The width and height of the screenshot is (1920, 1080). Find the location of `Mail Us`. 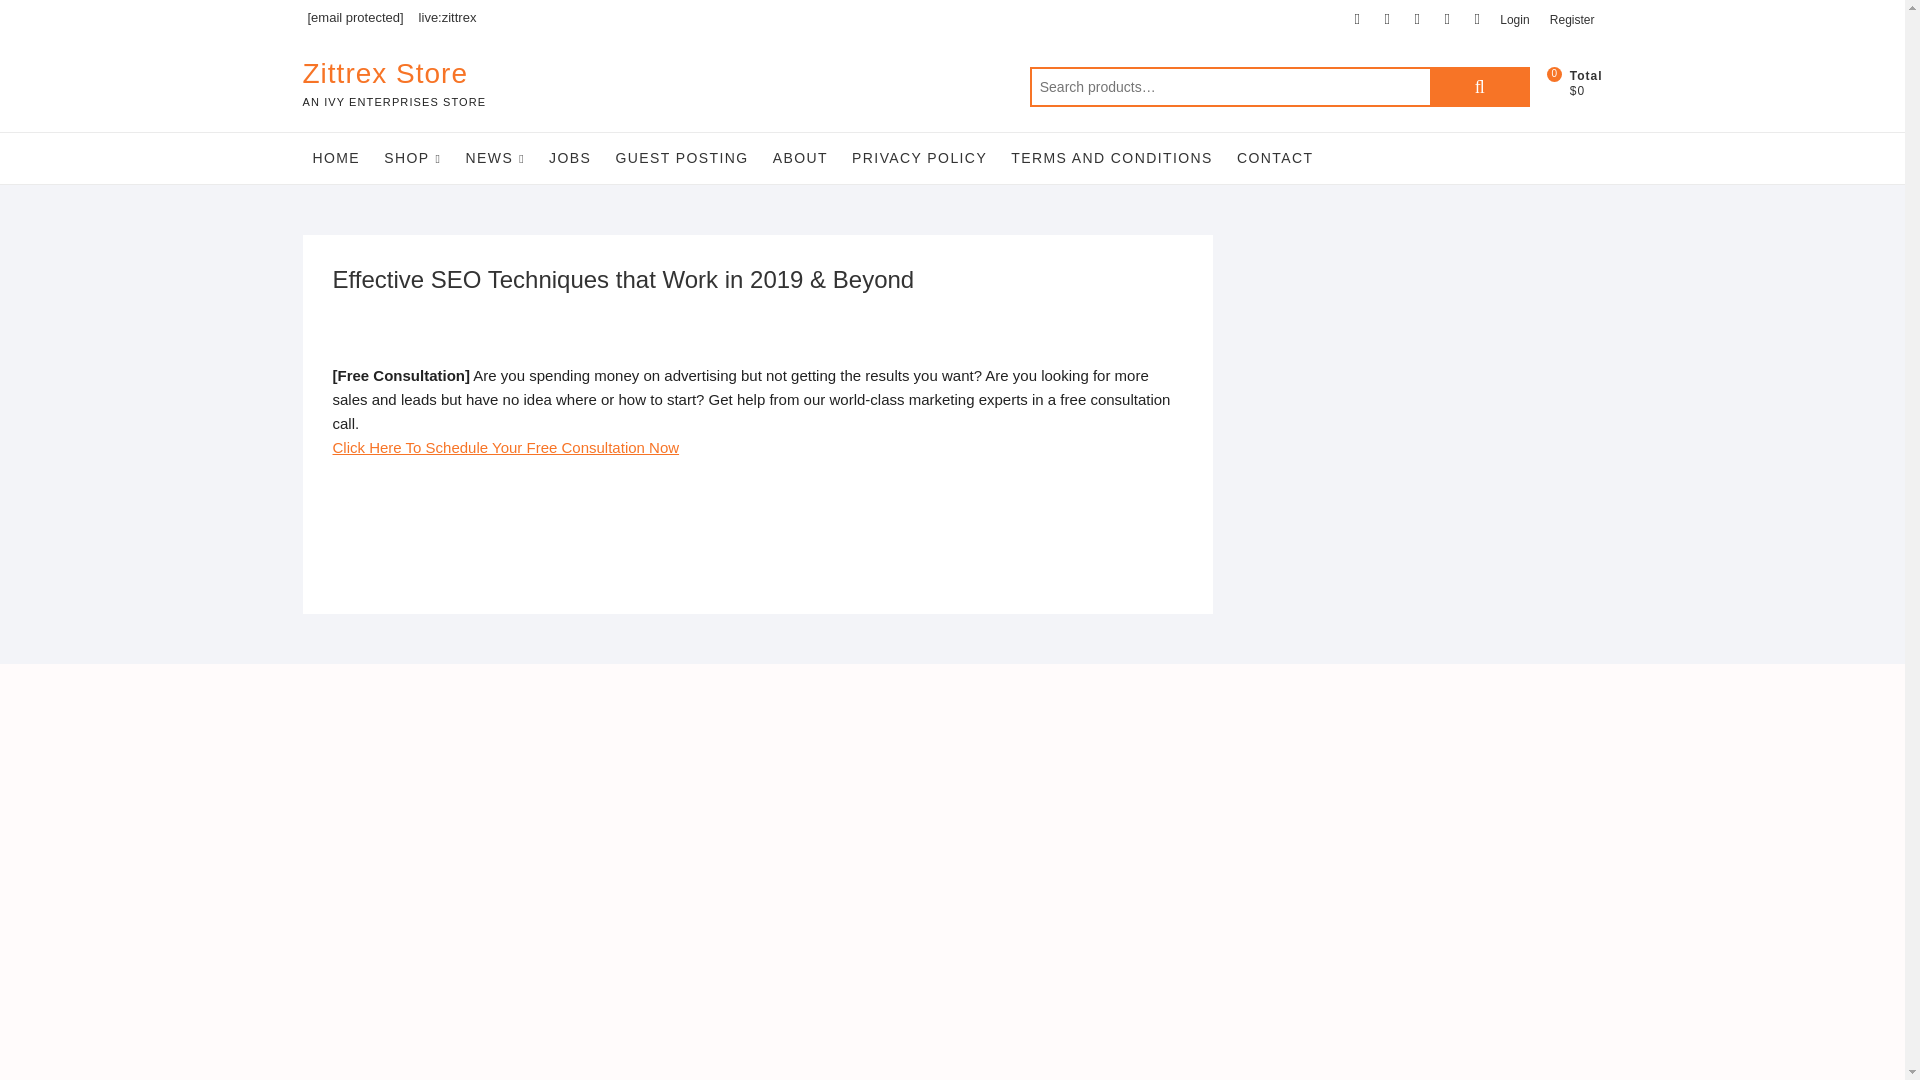

Mail Us is located at coordinates (352, 18).